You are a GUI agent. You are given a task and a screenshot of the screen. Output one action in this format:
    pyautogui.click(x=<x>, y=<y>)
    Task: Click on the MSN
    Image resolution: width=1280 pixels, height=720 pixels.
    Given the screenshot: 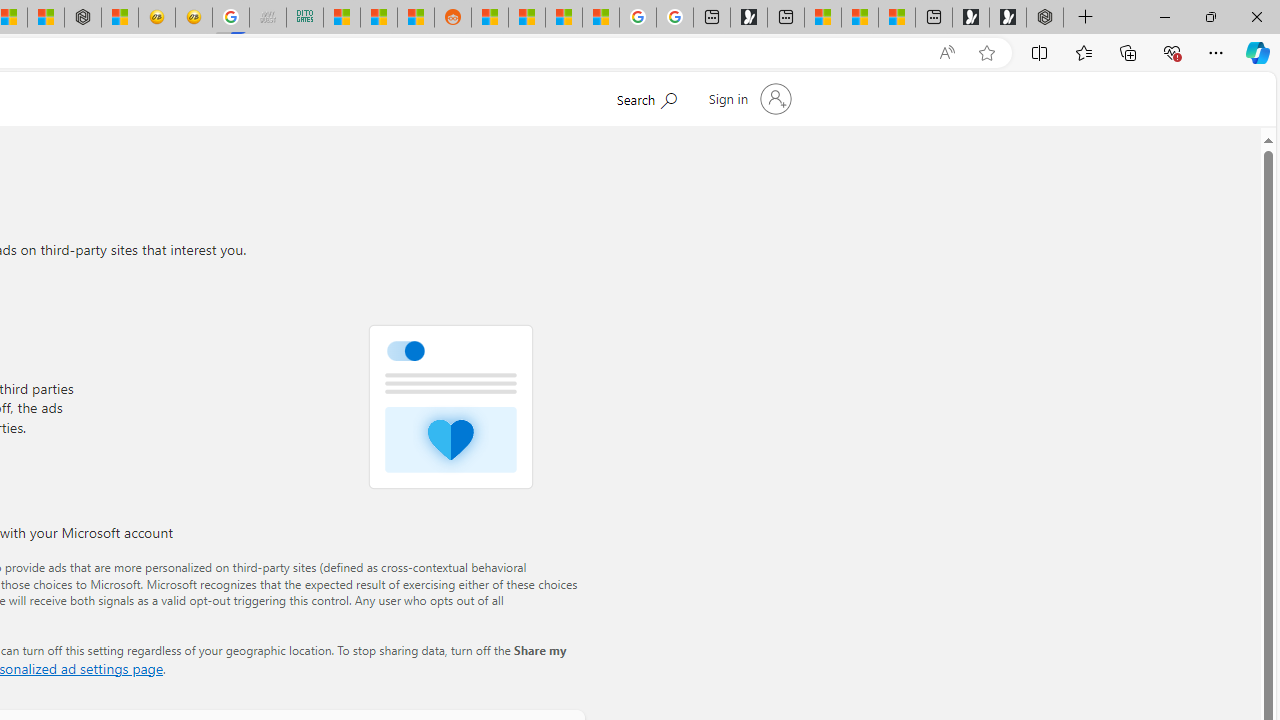 What is the action you would take?
    pyautogui.click(x=416, y=18)
    